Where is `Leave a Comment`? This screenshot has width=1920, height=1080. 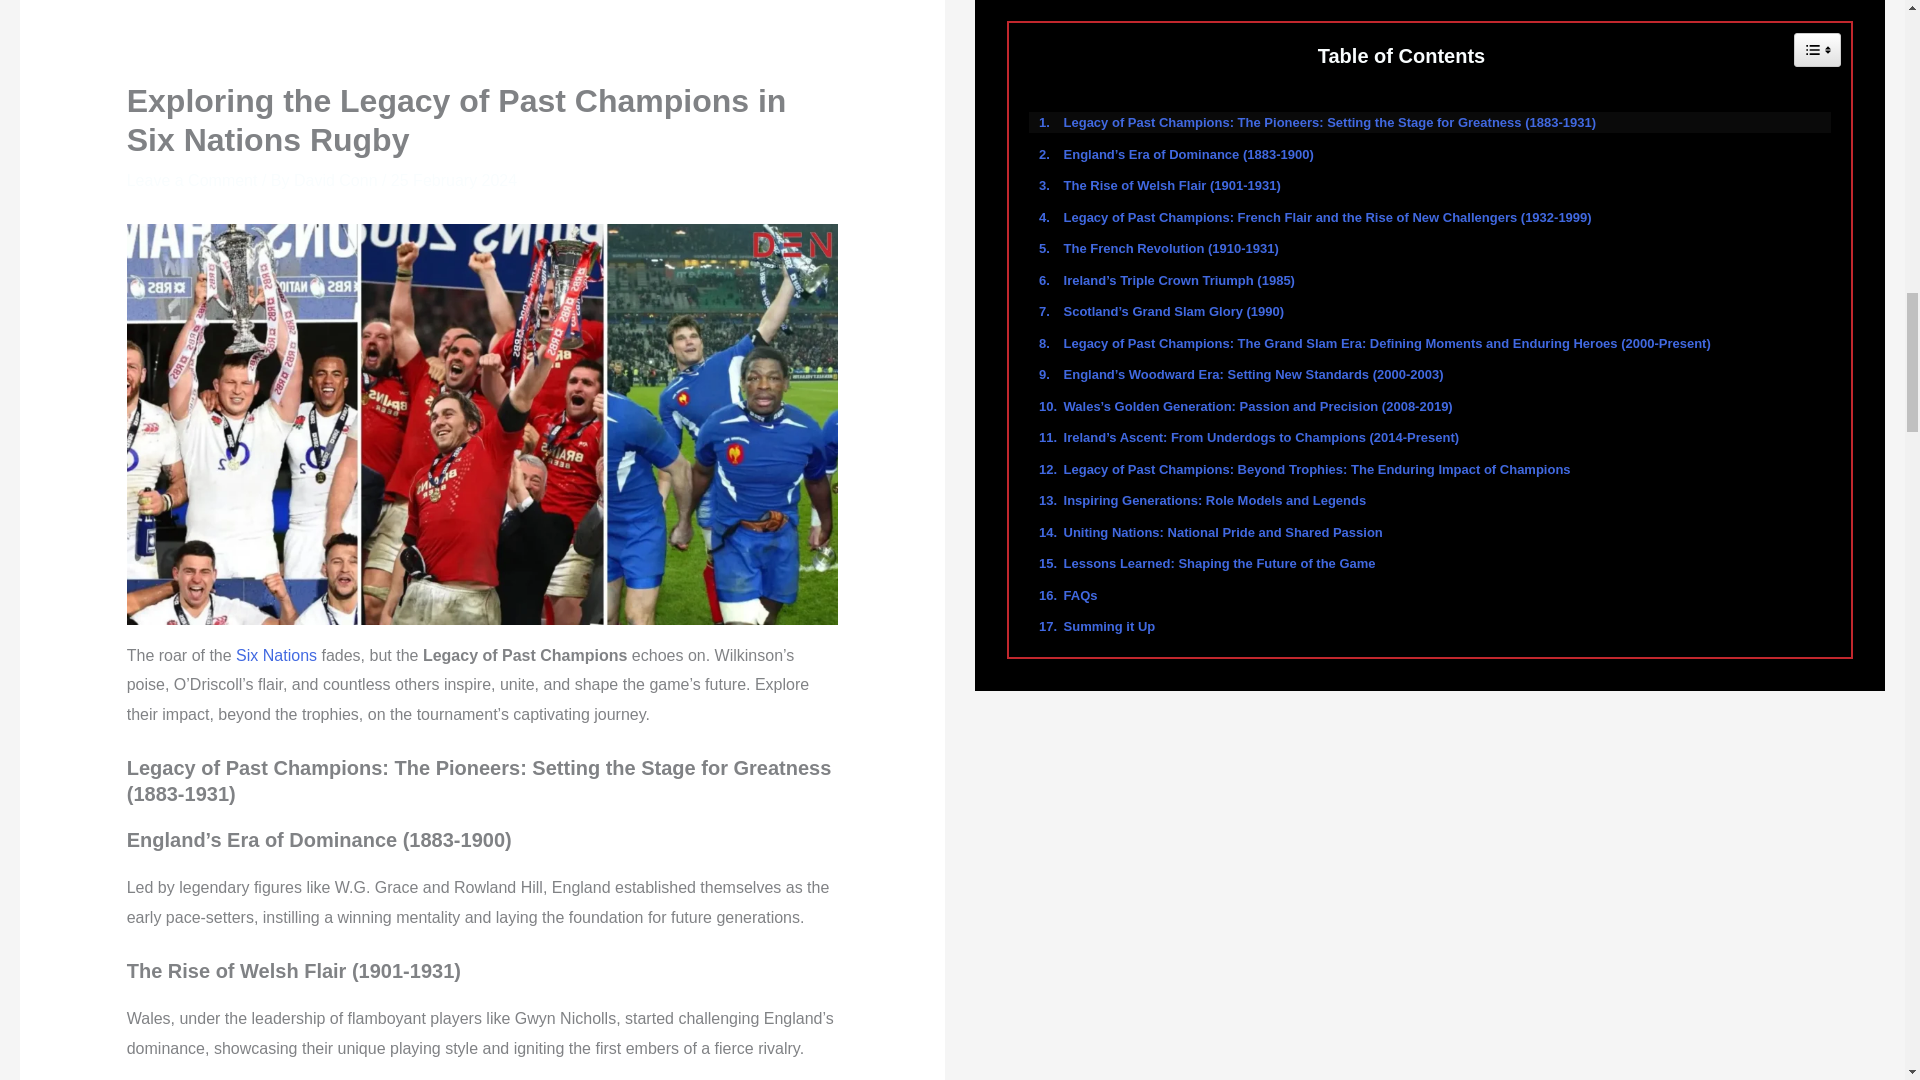 Leave a Comment is located at coordinates (192, 180).